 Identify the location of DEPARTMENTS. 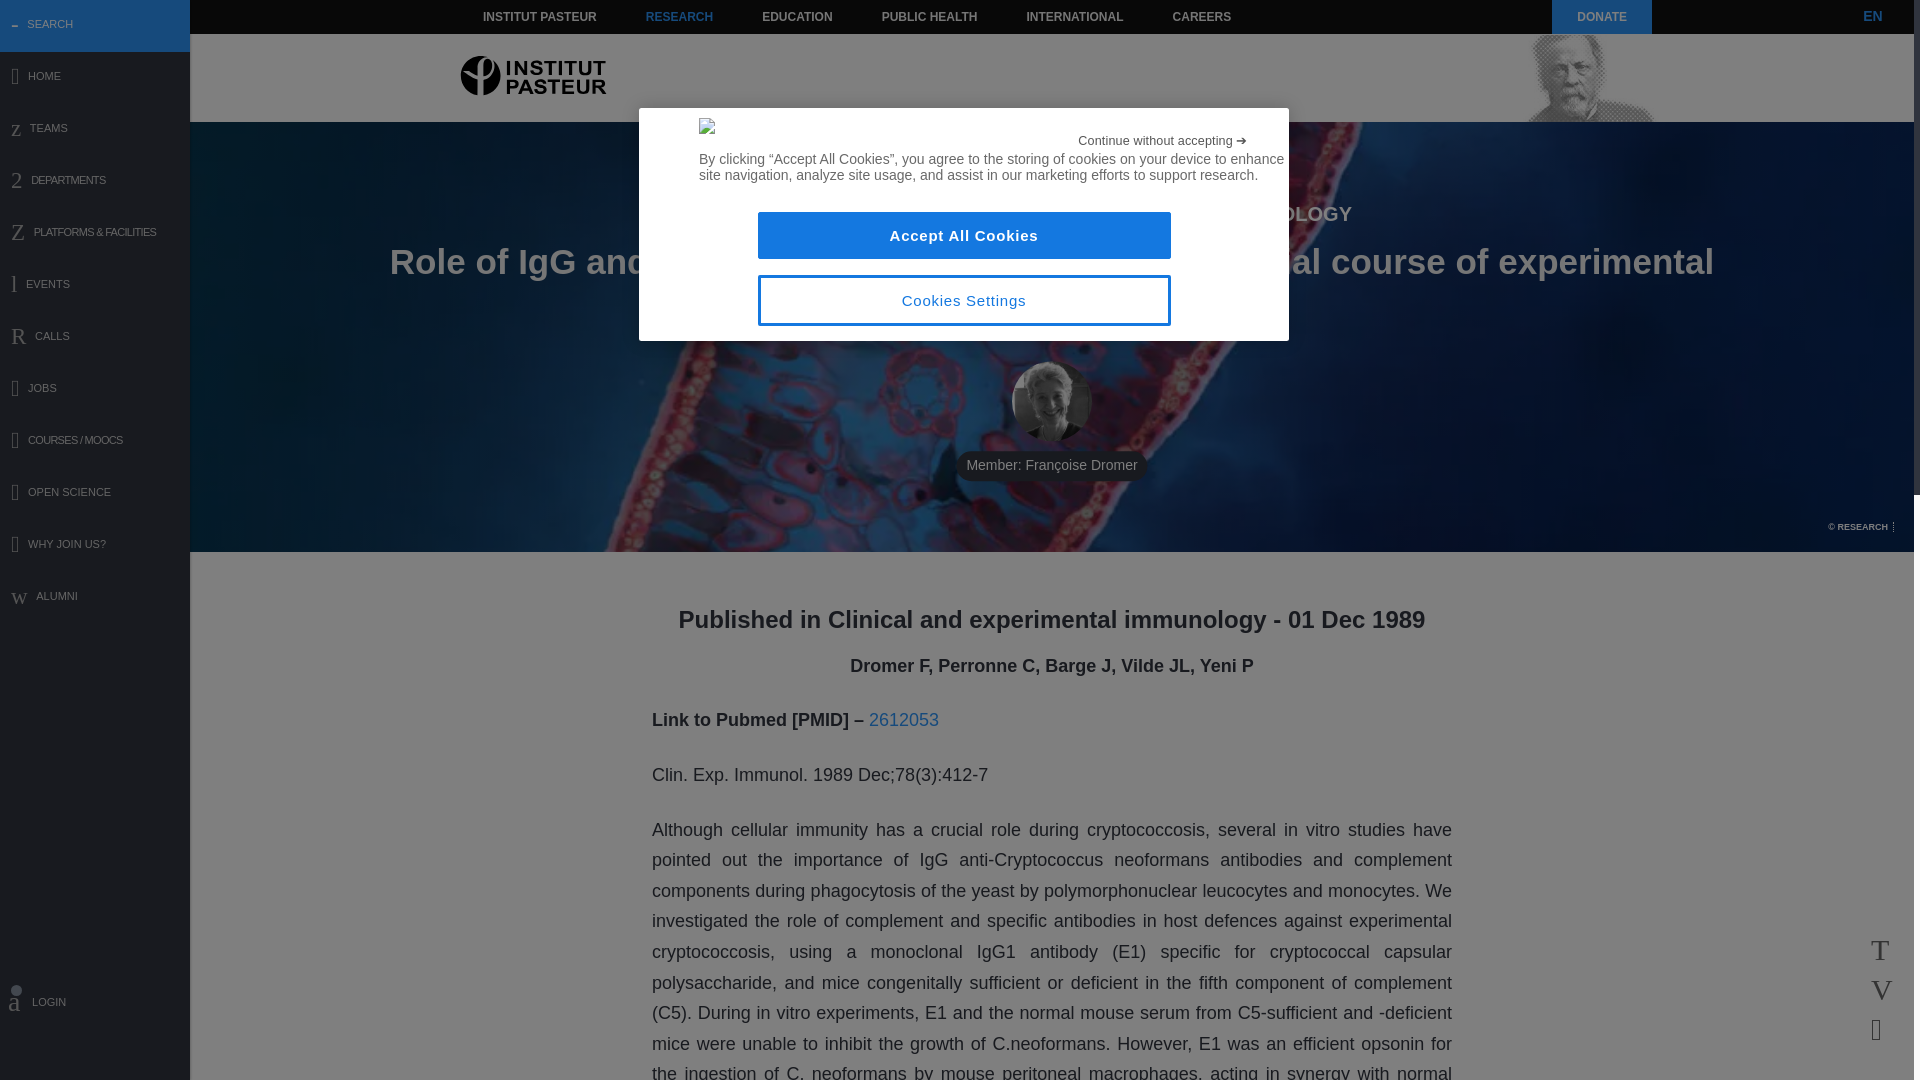
(95, 182).